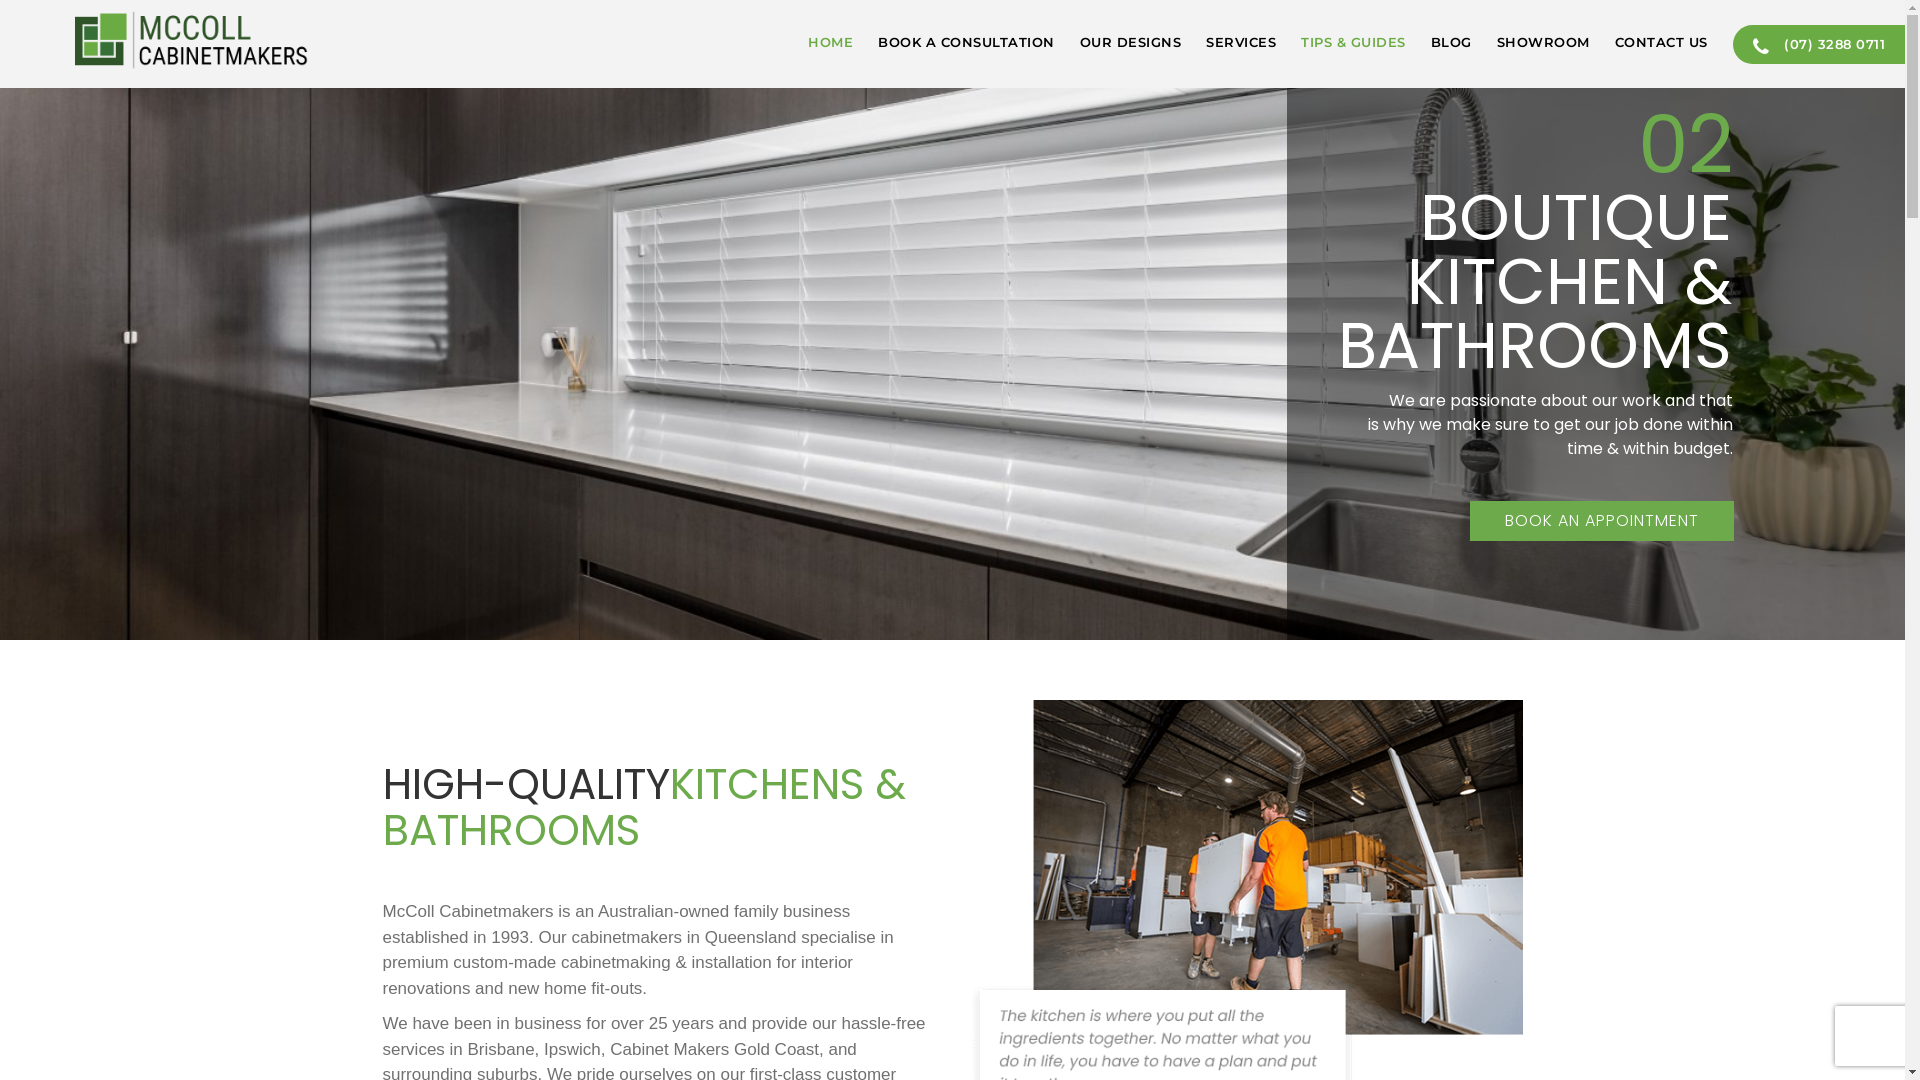  What do you see at coordinates (1818, 44) in the screenshot?
I see `(07) 3288 0711` at bounding box center [1818, 44].